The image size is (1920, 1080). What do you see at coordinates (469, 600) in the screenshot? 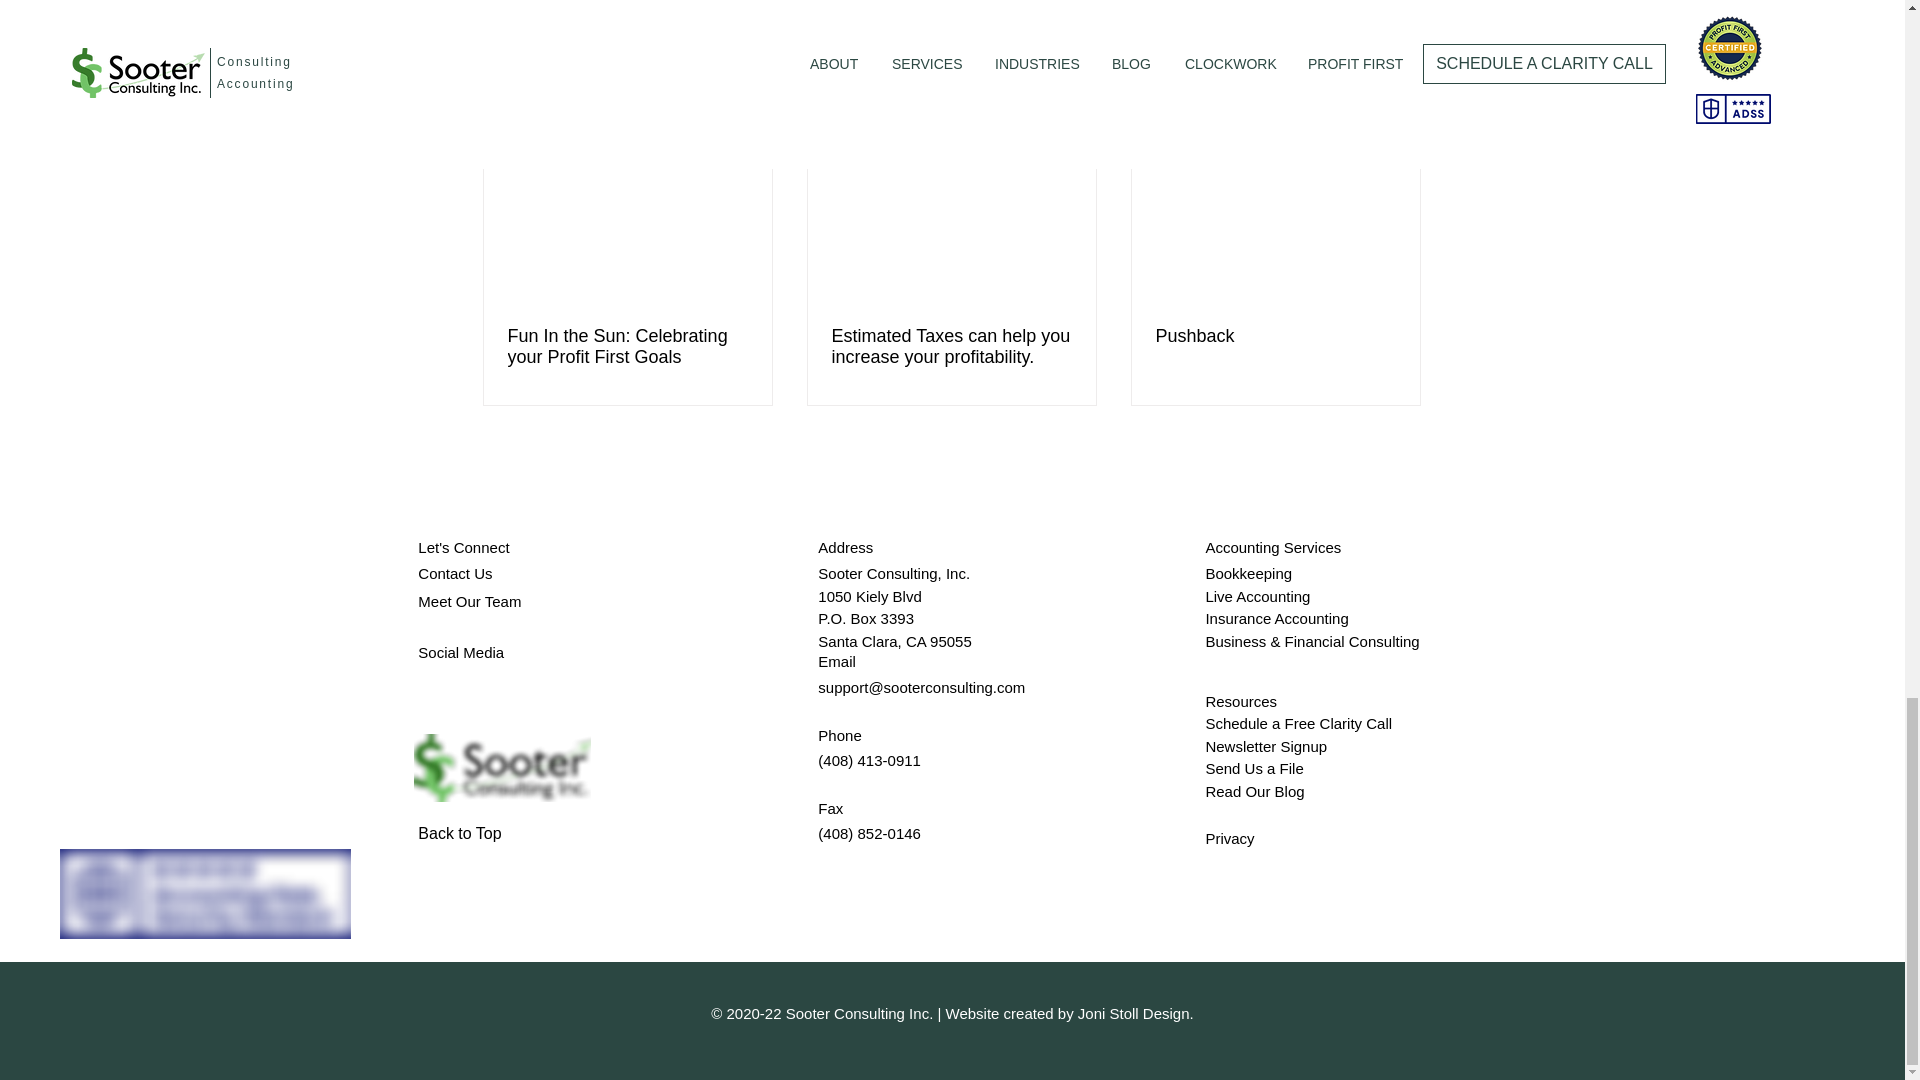
I see `Meet Our Team` at bounding box center [469, 600].